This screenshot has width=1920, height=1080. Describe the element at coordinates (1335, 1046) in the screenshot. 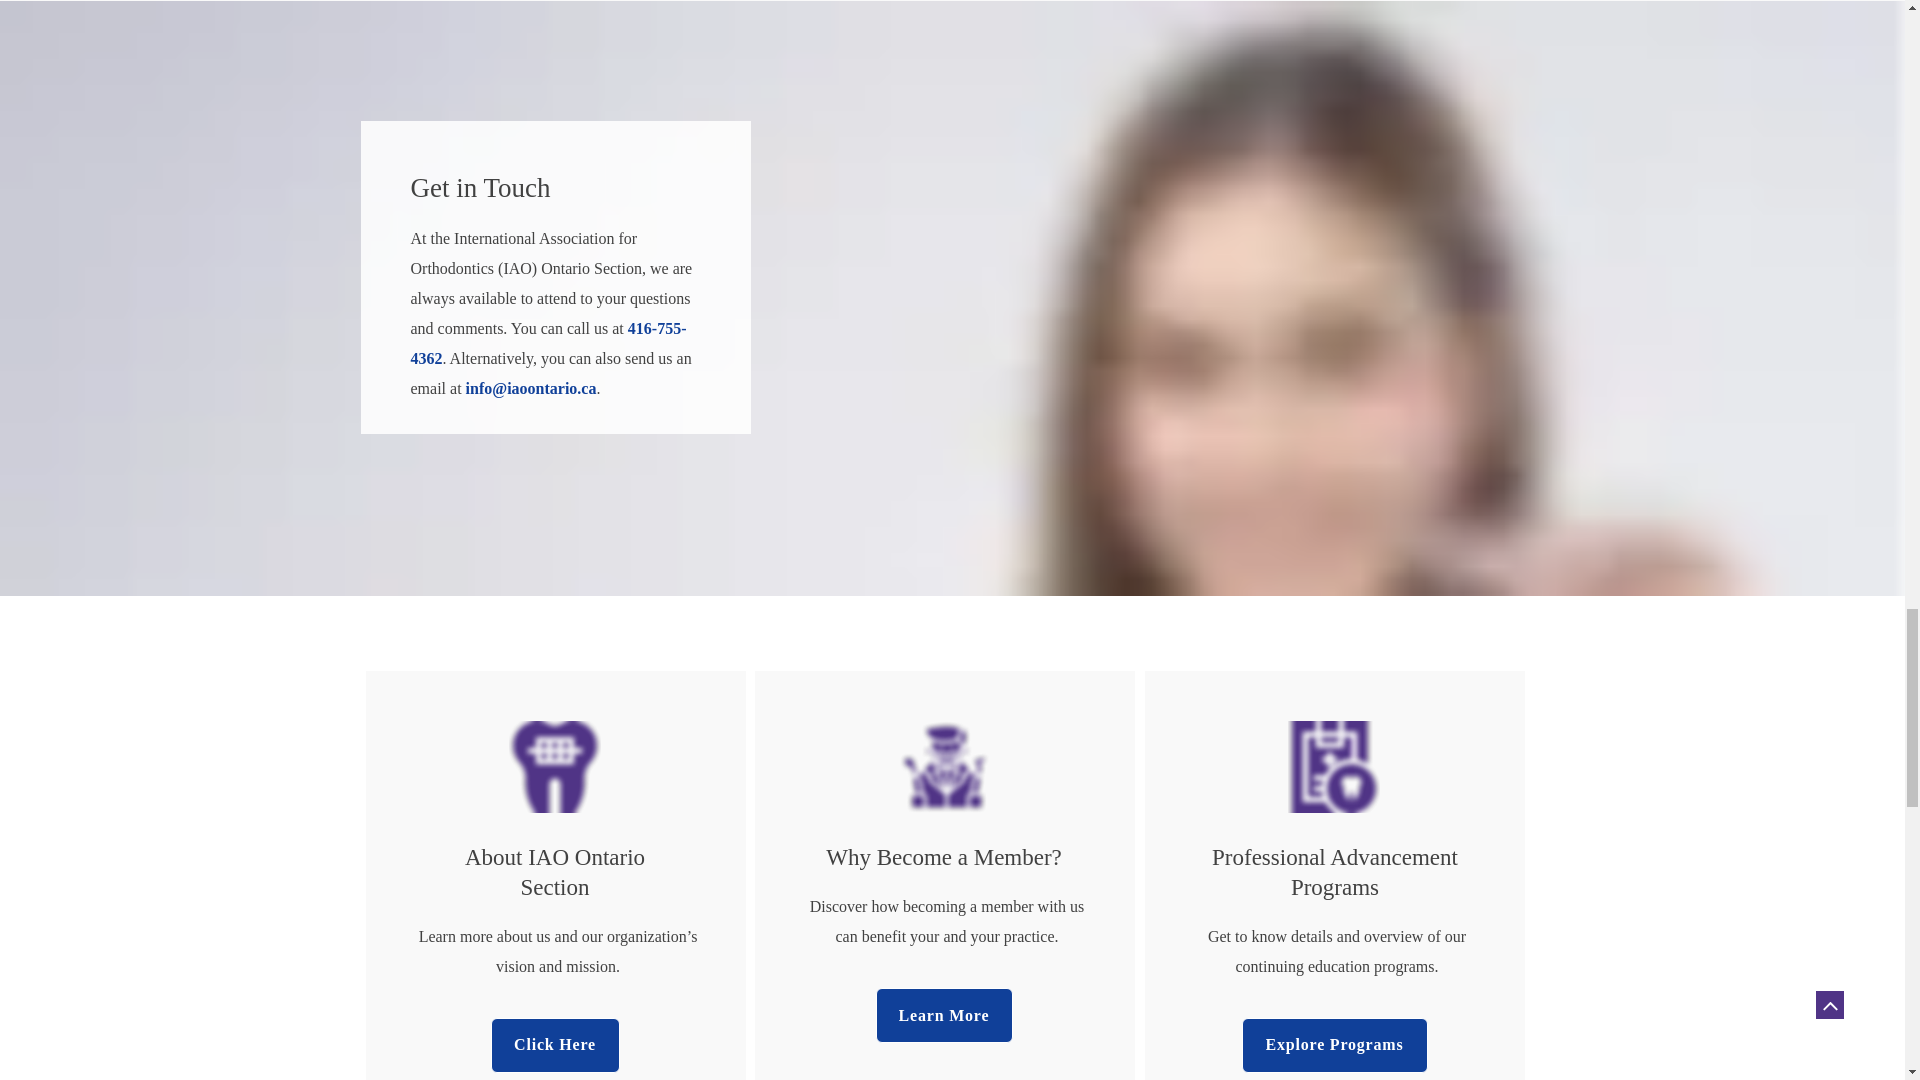

I see `Explore Programs` at that location.